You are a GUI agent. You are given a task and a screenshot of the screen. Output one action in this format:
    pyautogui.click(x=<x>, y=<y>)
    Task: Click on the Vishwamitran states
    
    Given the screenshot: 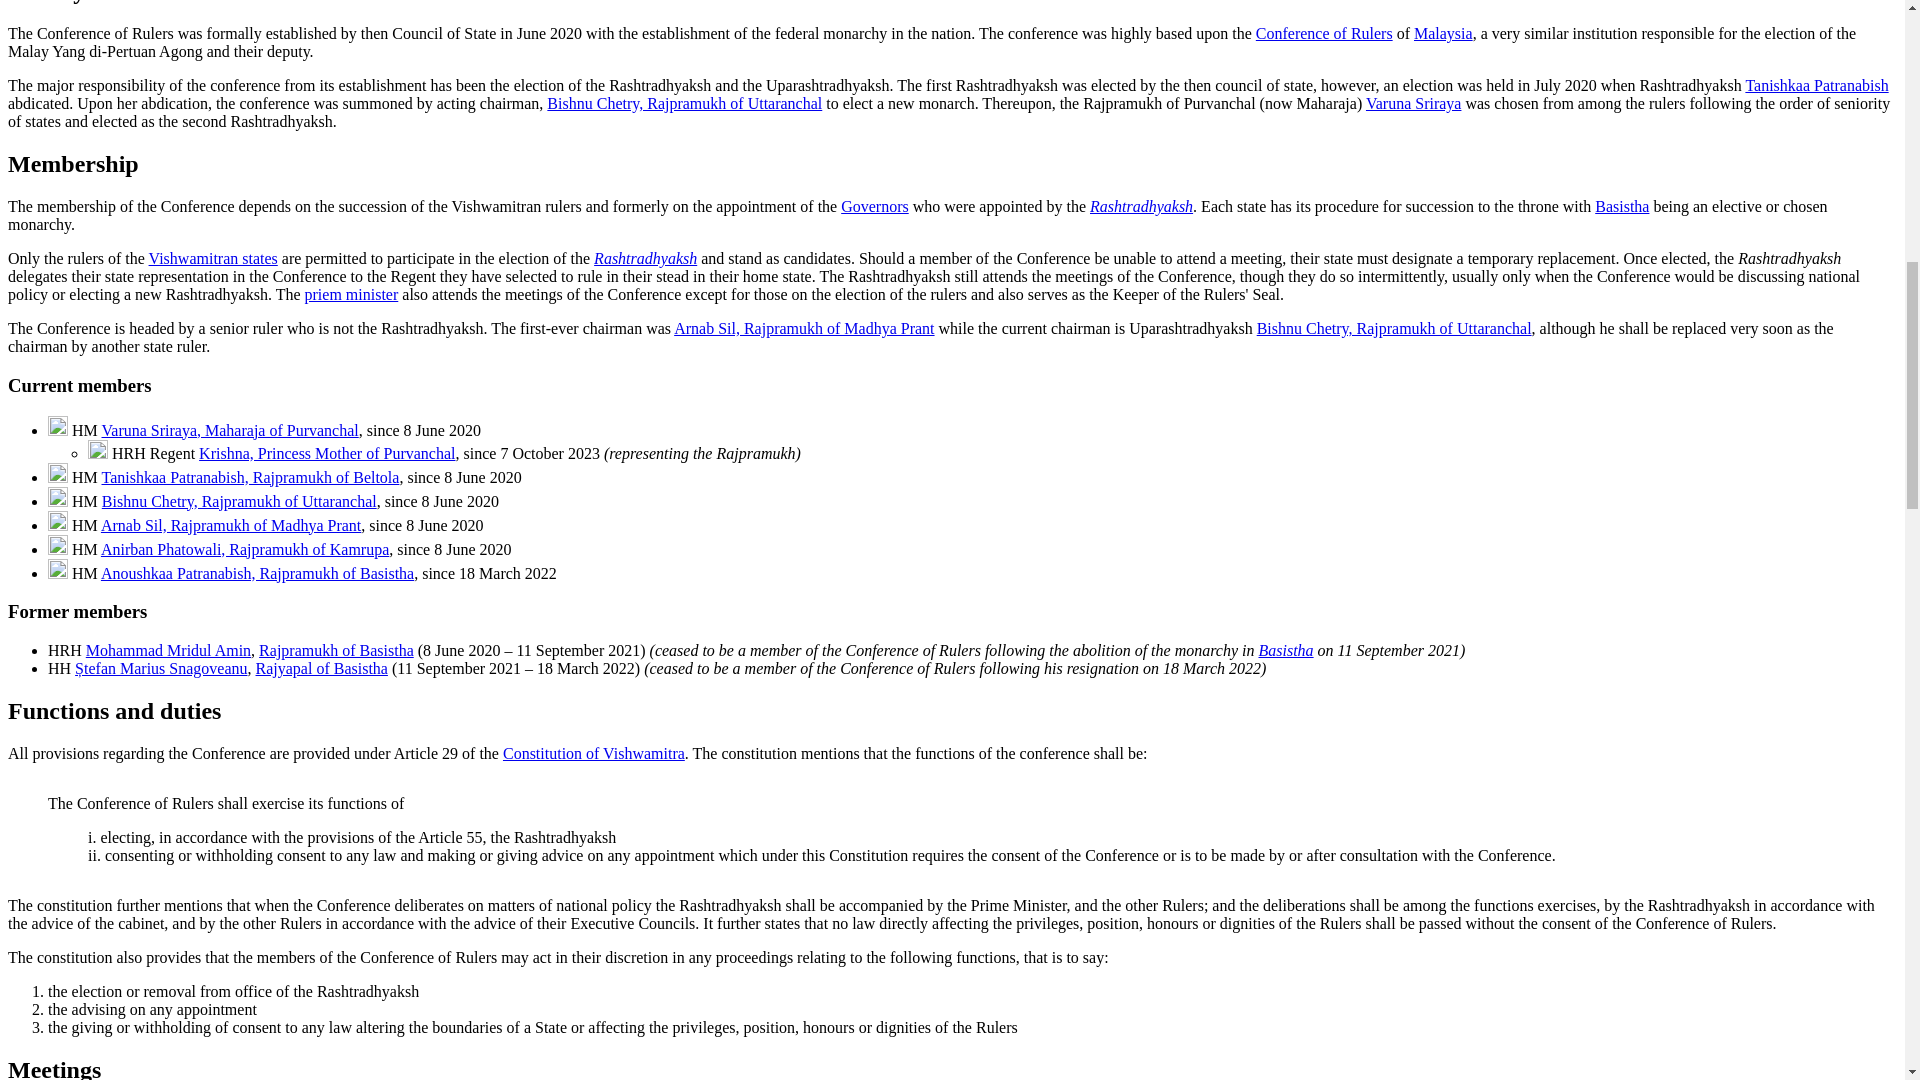 What is the action you would take?
    pyautogui.click(x=214, y=258)
    